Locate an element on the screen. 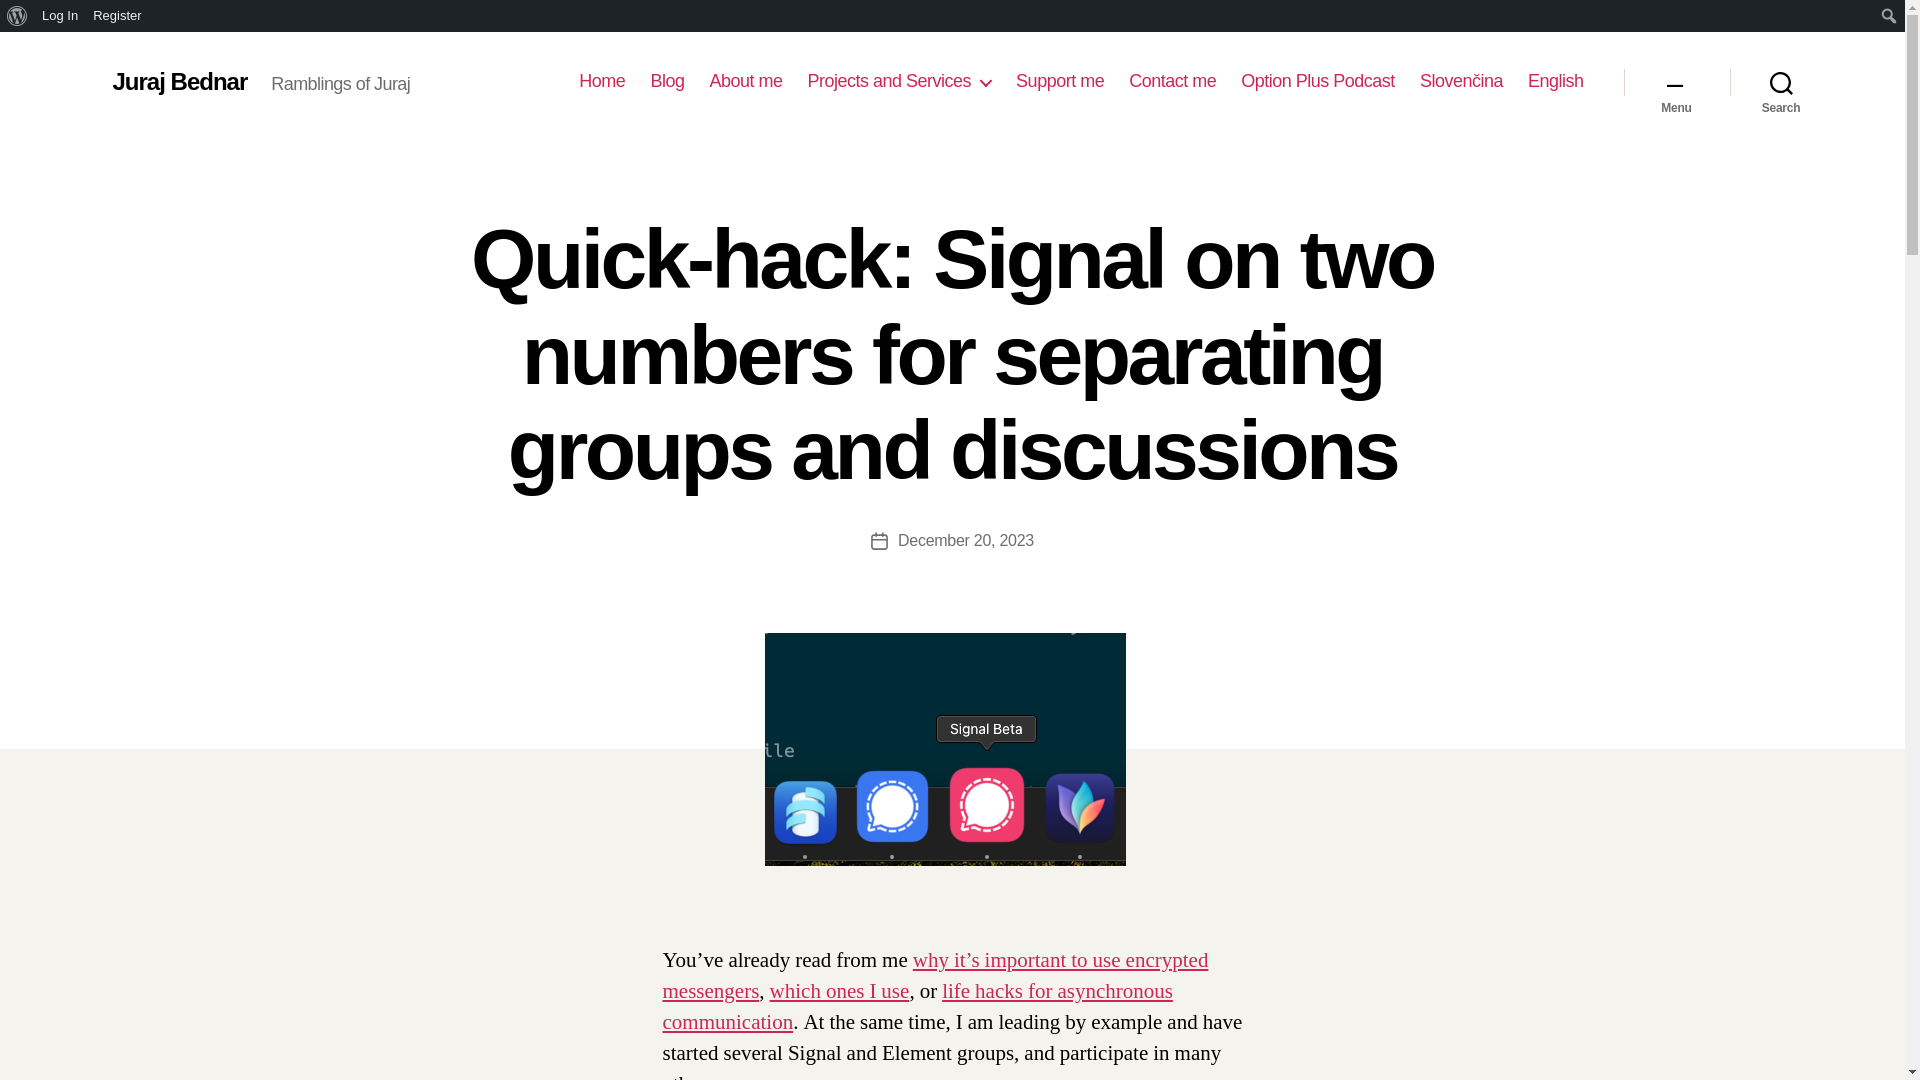 This screenshot has width=1920, height=1080. Search is located at coordinates (20, 16).